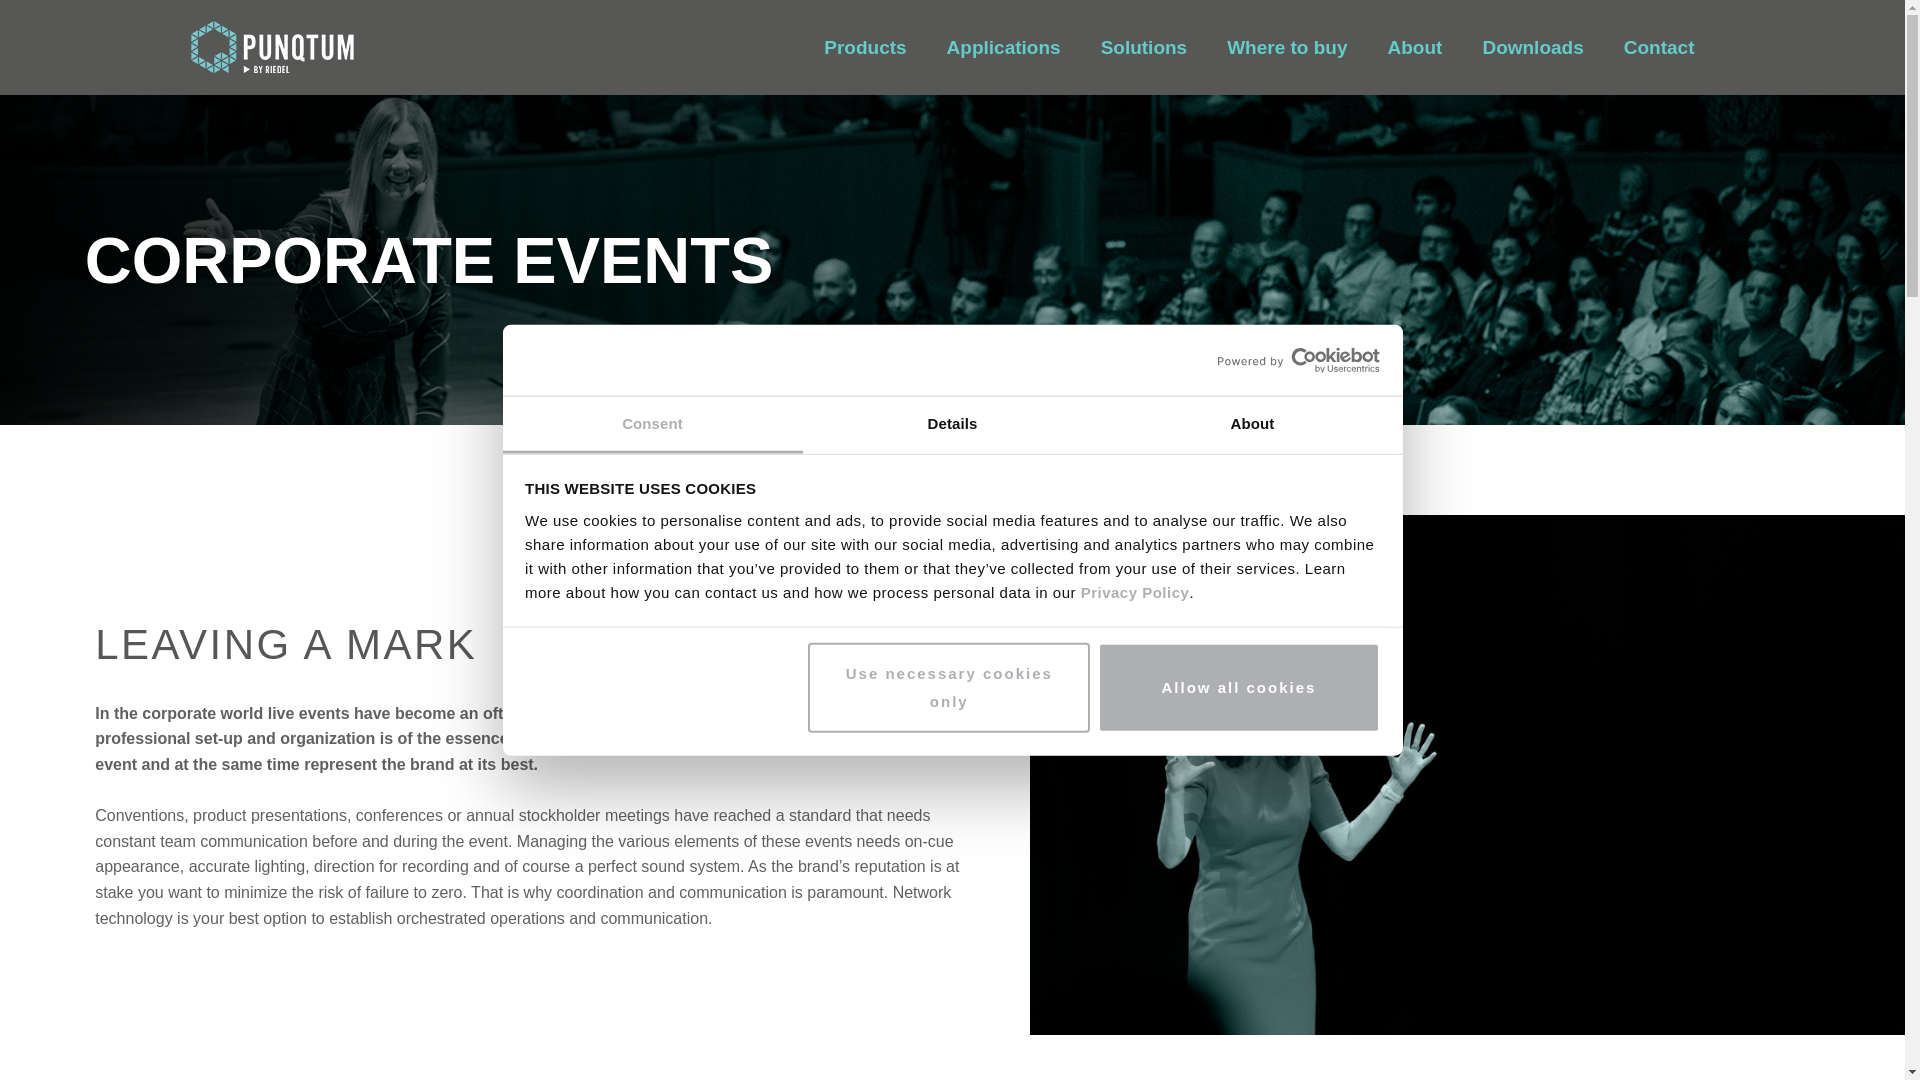 This screenshot has height=1080, width=1920. What do you see at coordinates (1239, 688) in the screenshot?
I see `Allow all cookies` at bounding box center [1239, 688].